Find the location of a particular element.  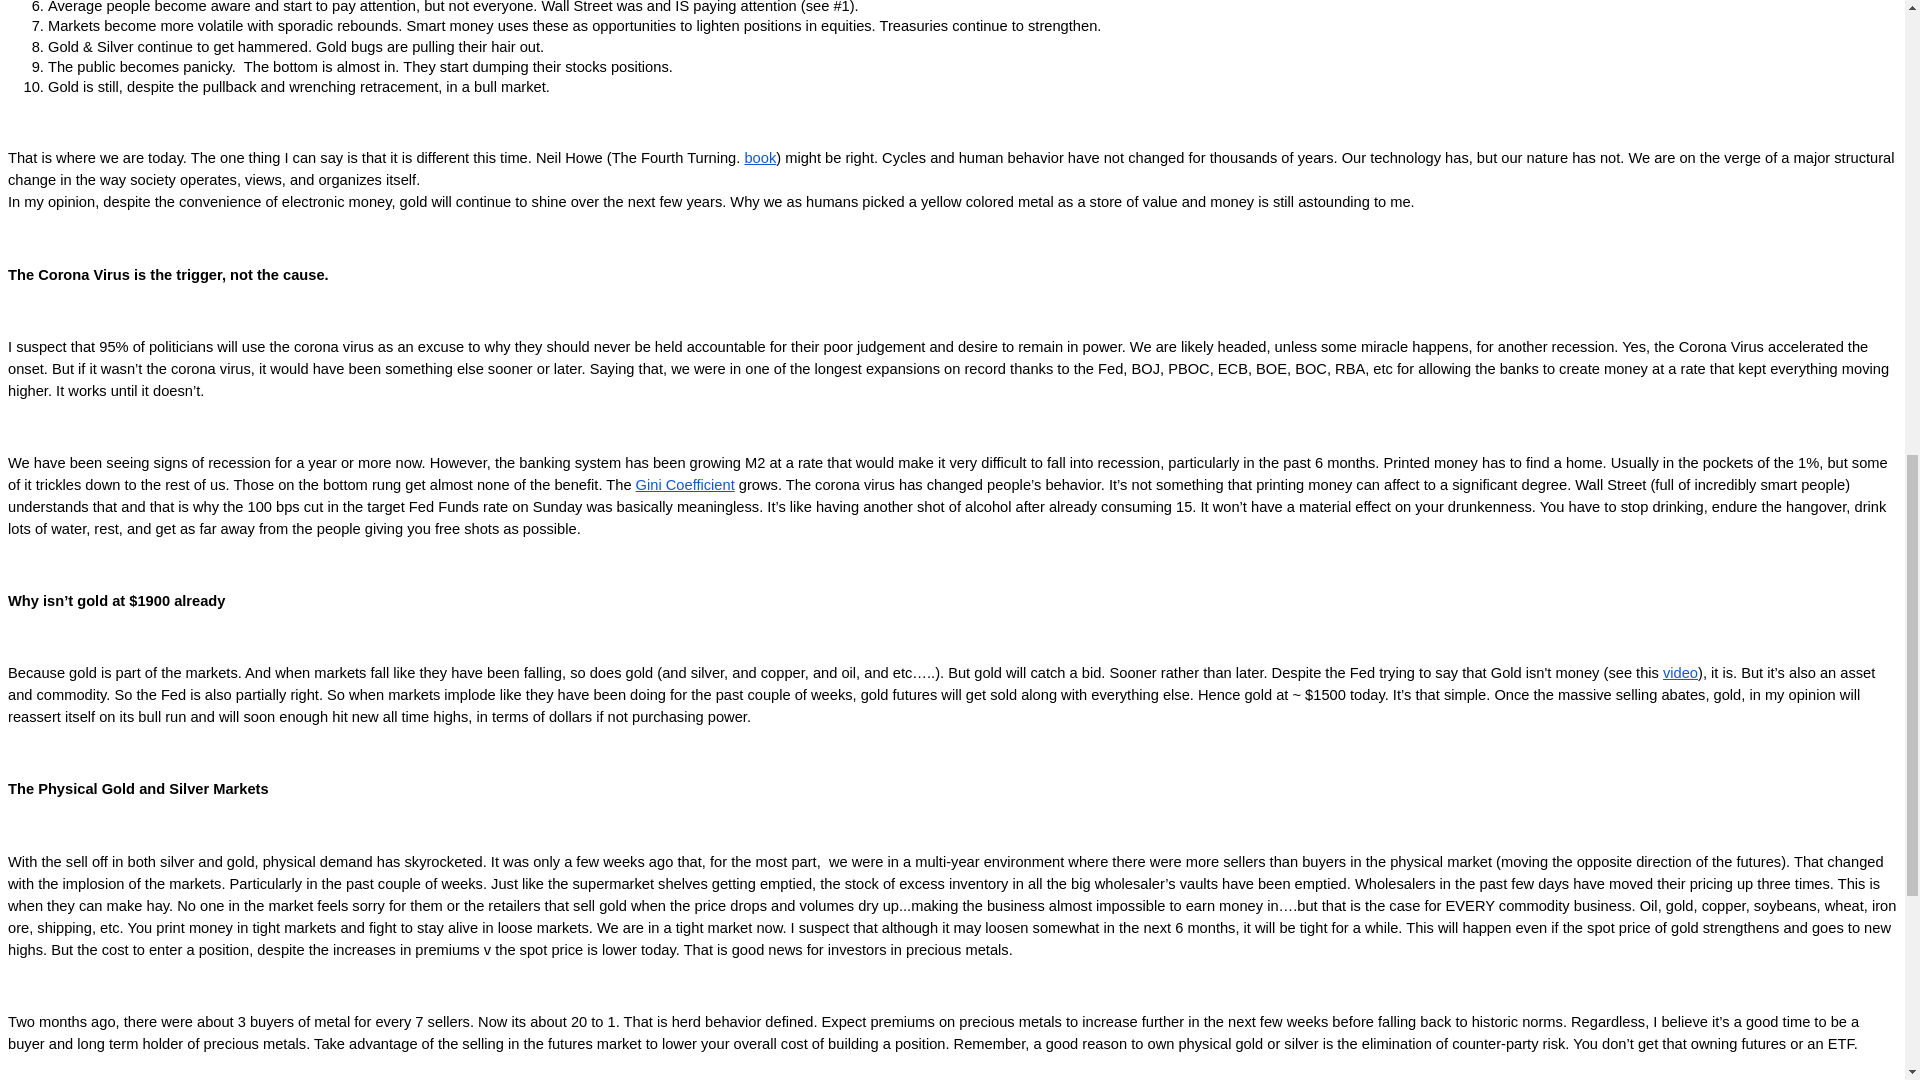

video is located at coordinates (1680, 672).